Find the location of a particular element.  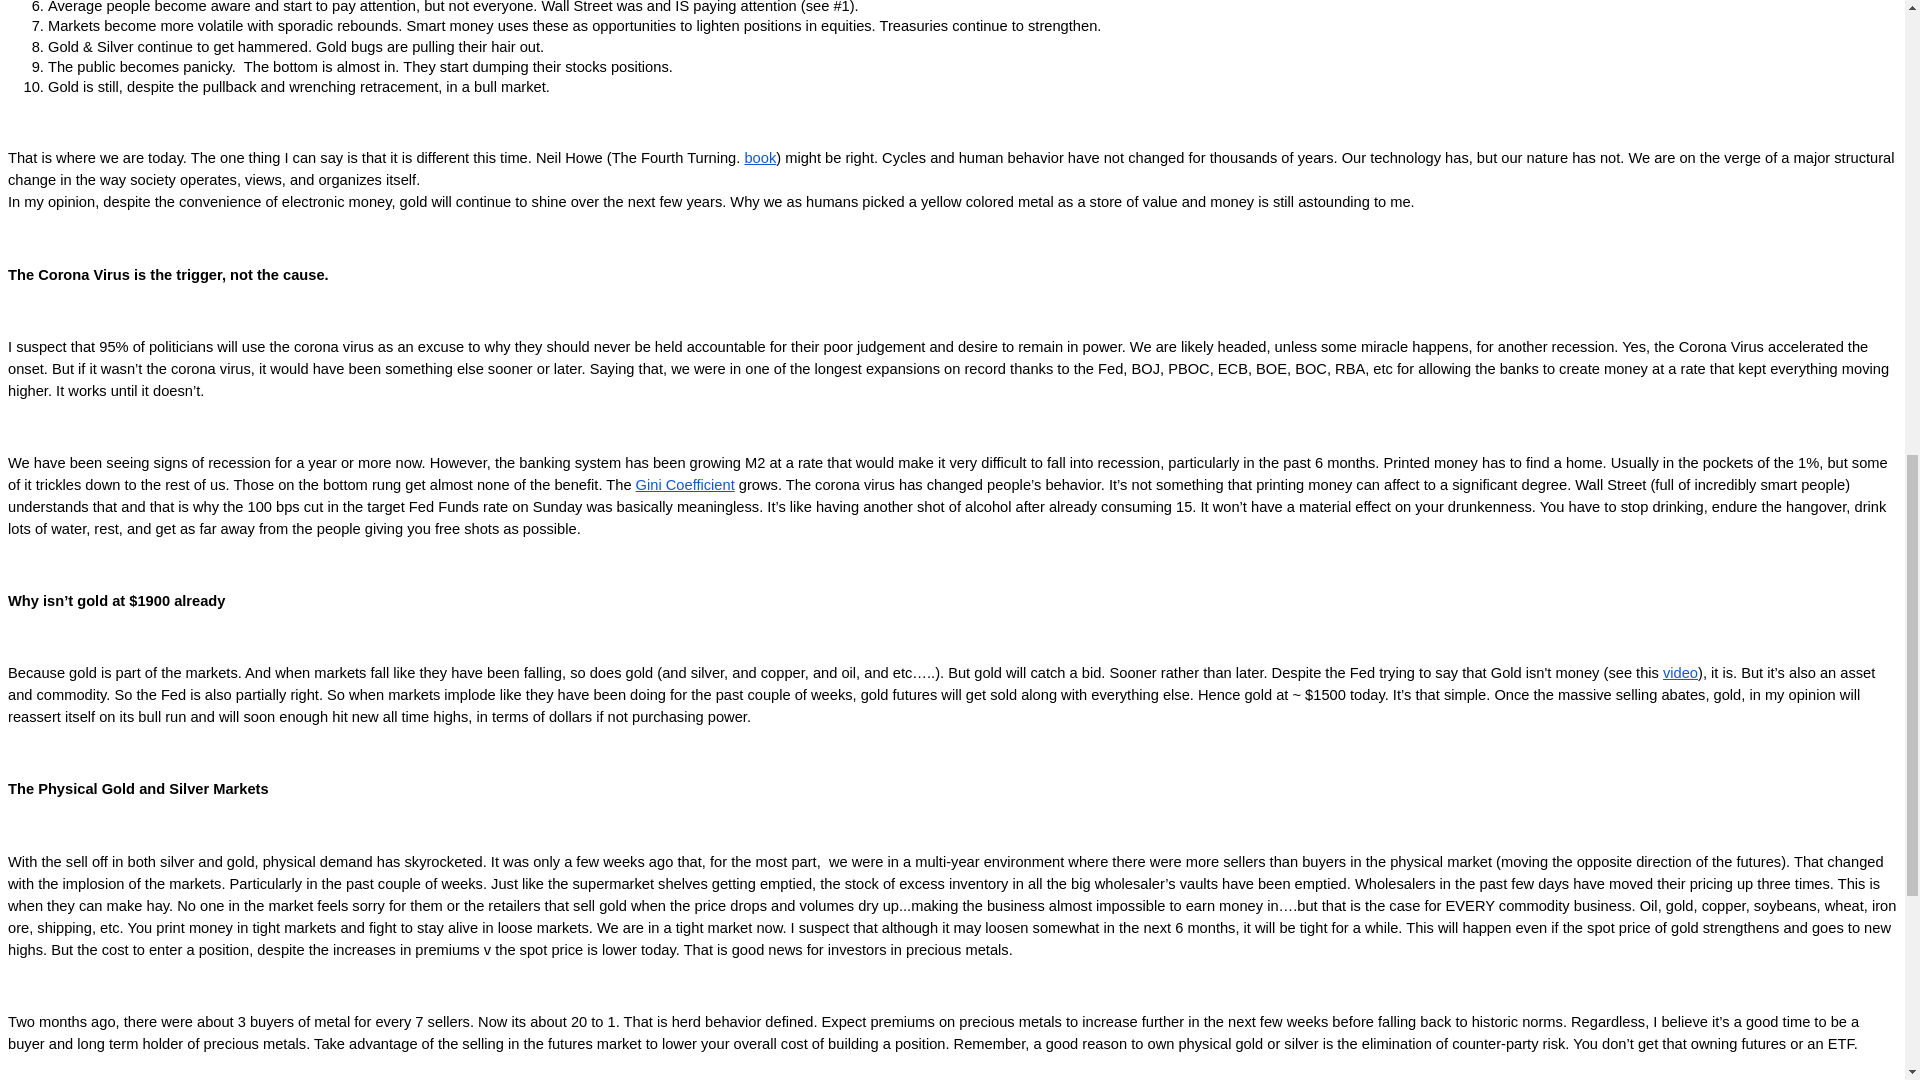

video is located at coordinates (1680, 672).